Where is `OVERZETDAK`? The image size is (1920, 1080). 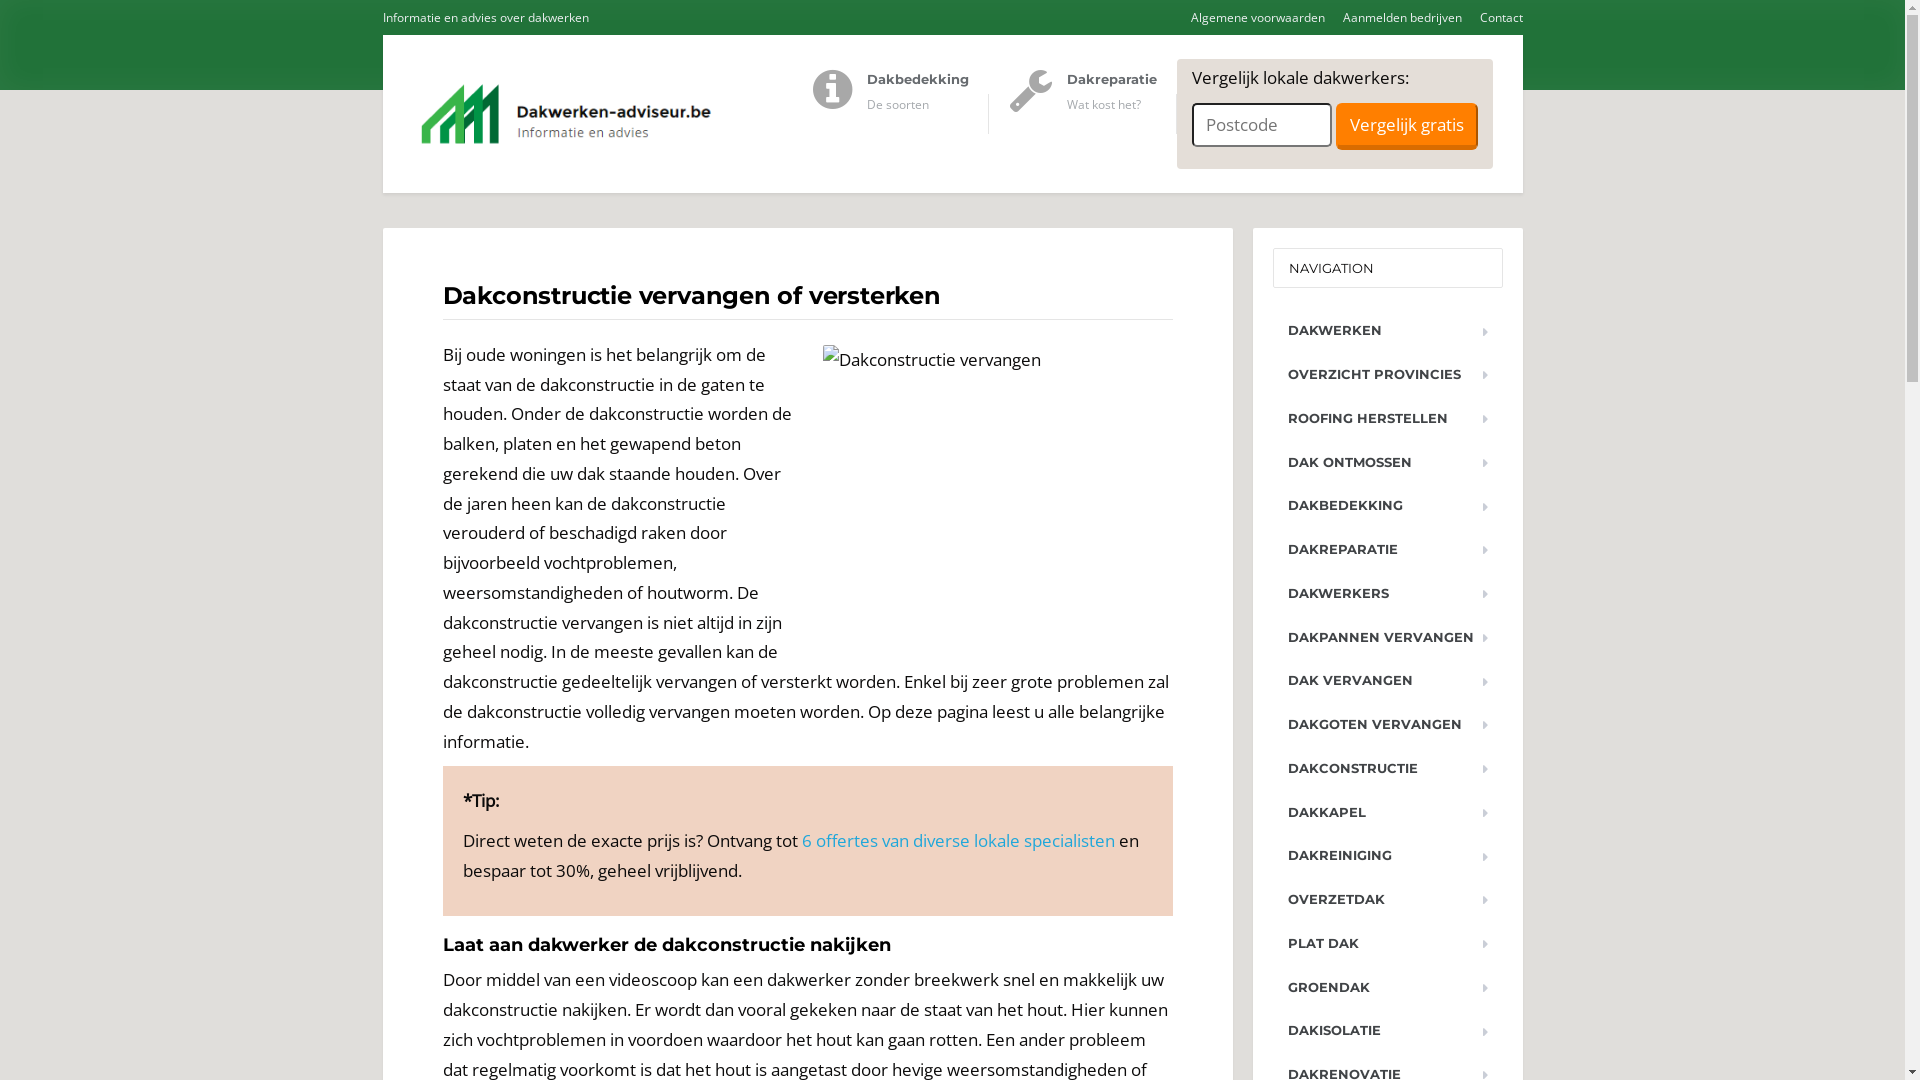
OVERZETDAK is located at coordinates (1387, 900).